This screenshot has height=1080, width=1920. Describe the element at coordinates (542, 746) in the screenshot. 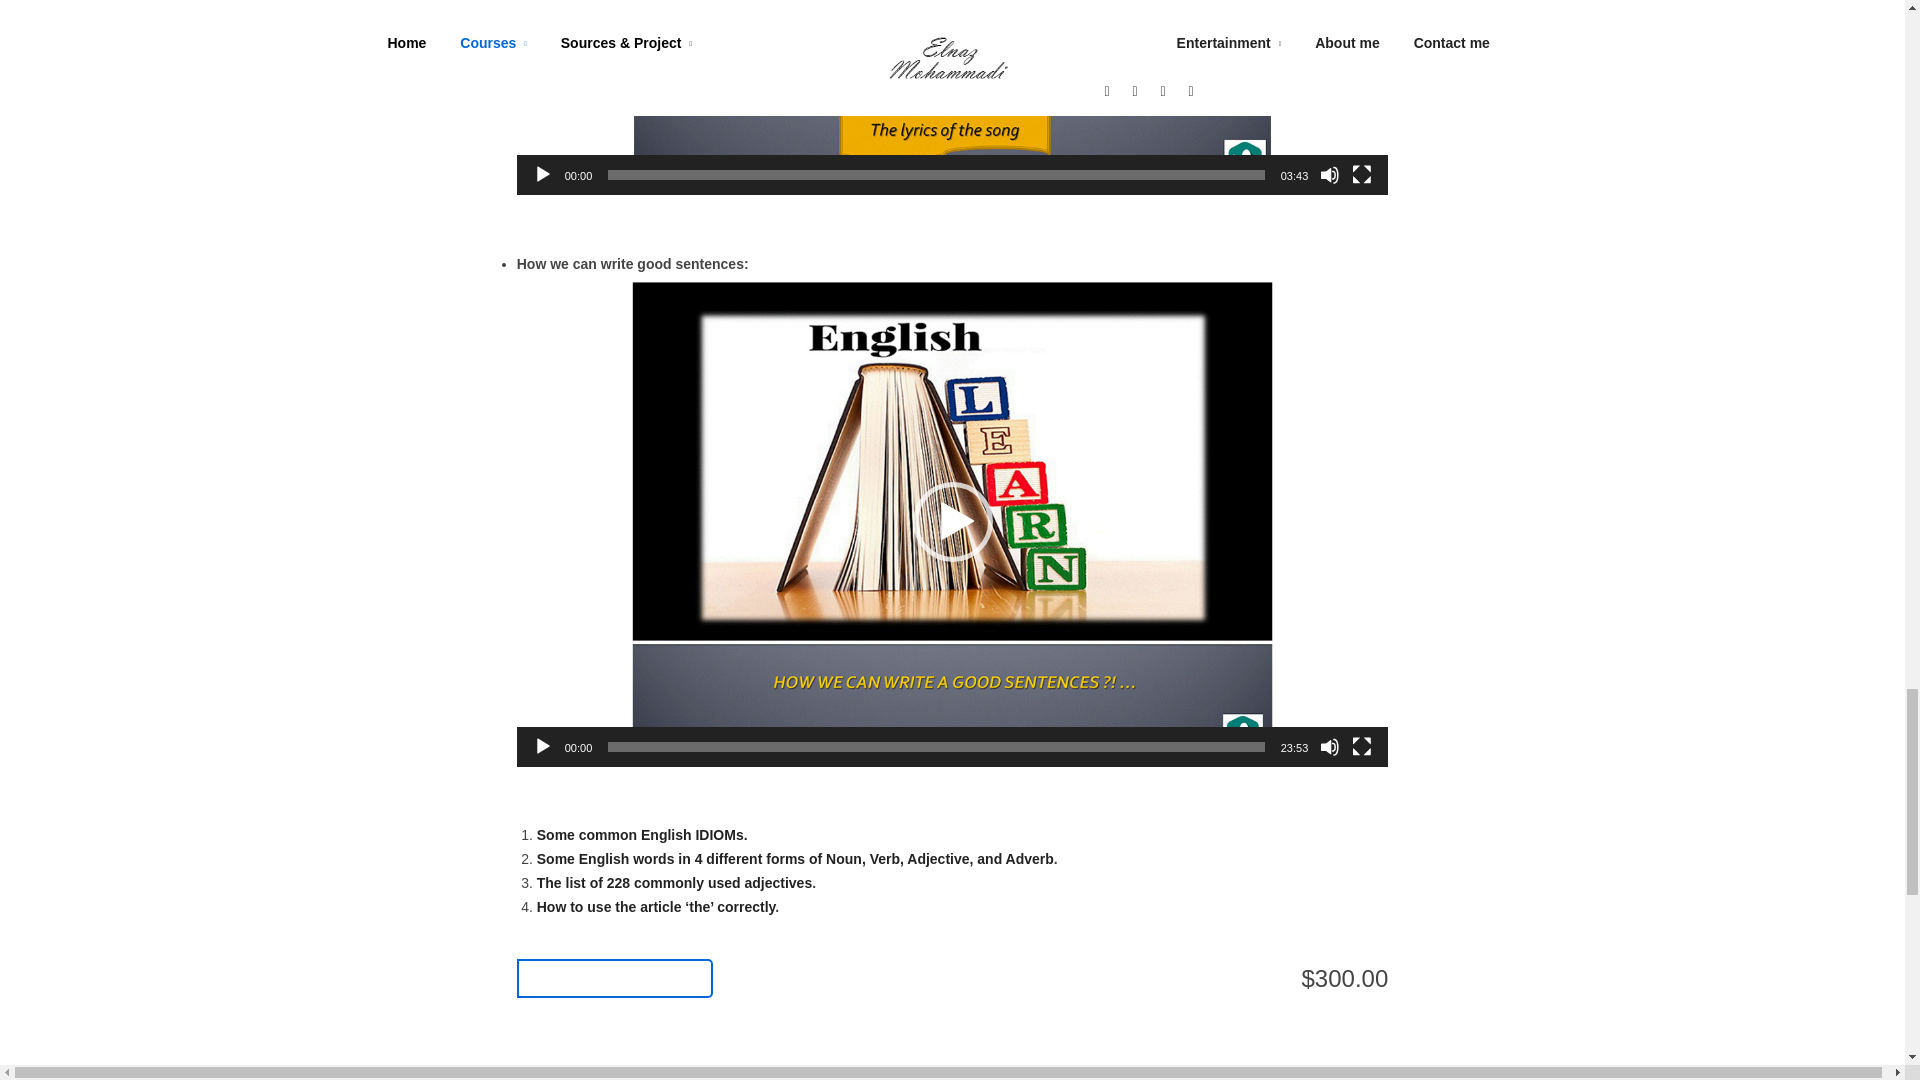

I see `Play` at that location.